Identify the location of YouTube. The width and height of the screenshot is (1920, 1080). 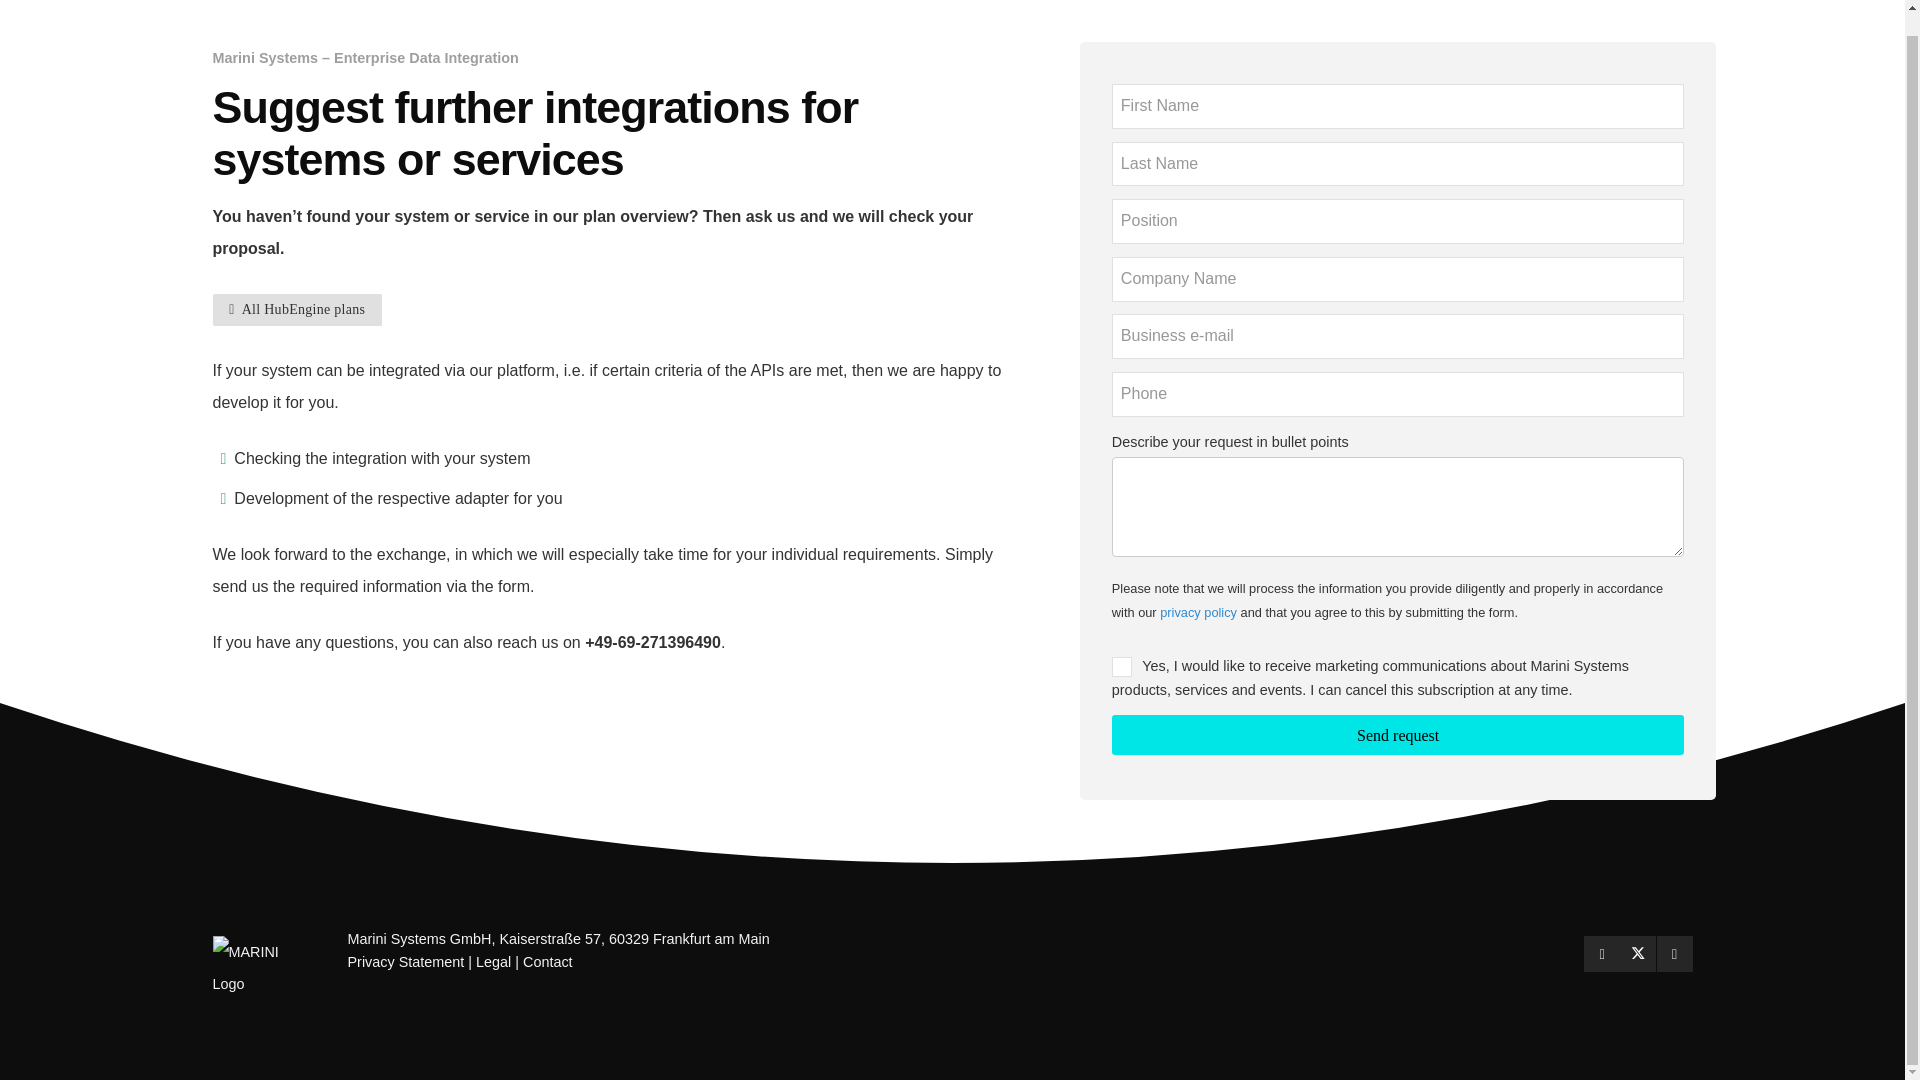
(1673, 954).